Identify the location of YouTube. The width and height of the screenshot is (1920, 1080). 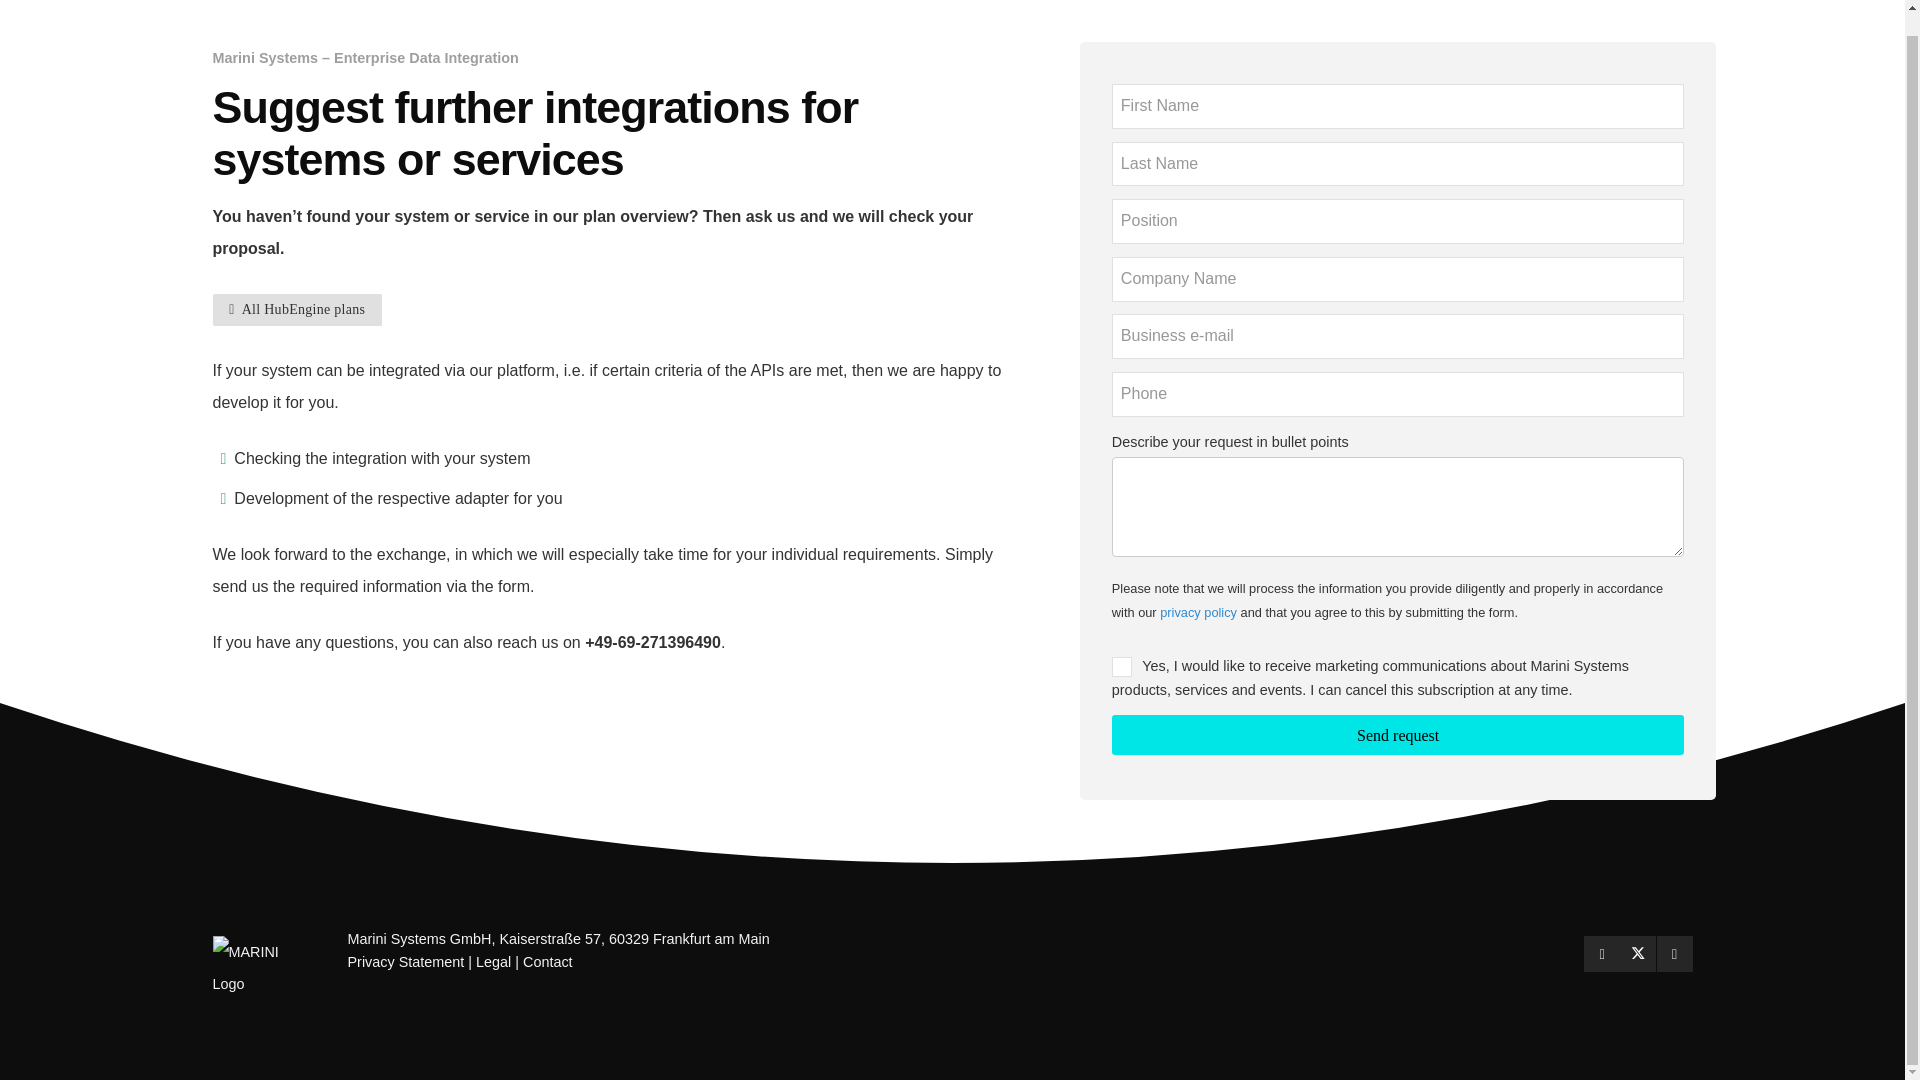
(1673, 954).